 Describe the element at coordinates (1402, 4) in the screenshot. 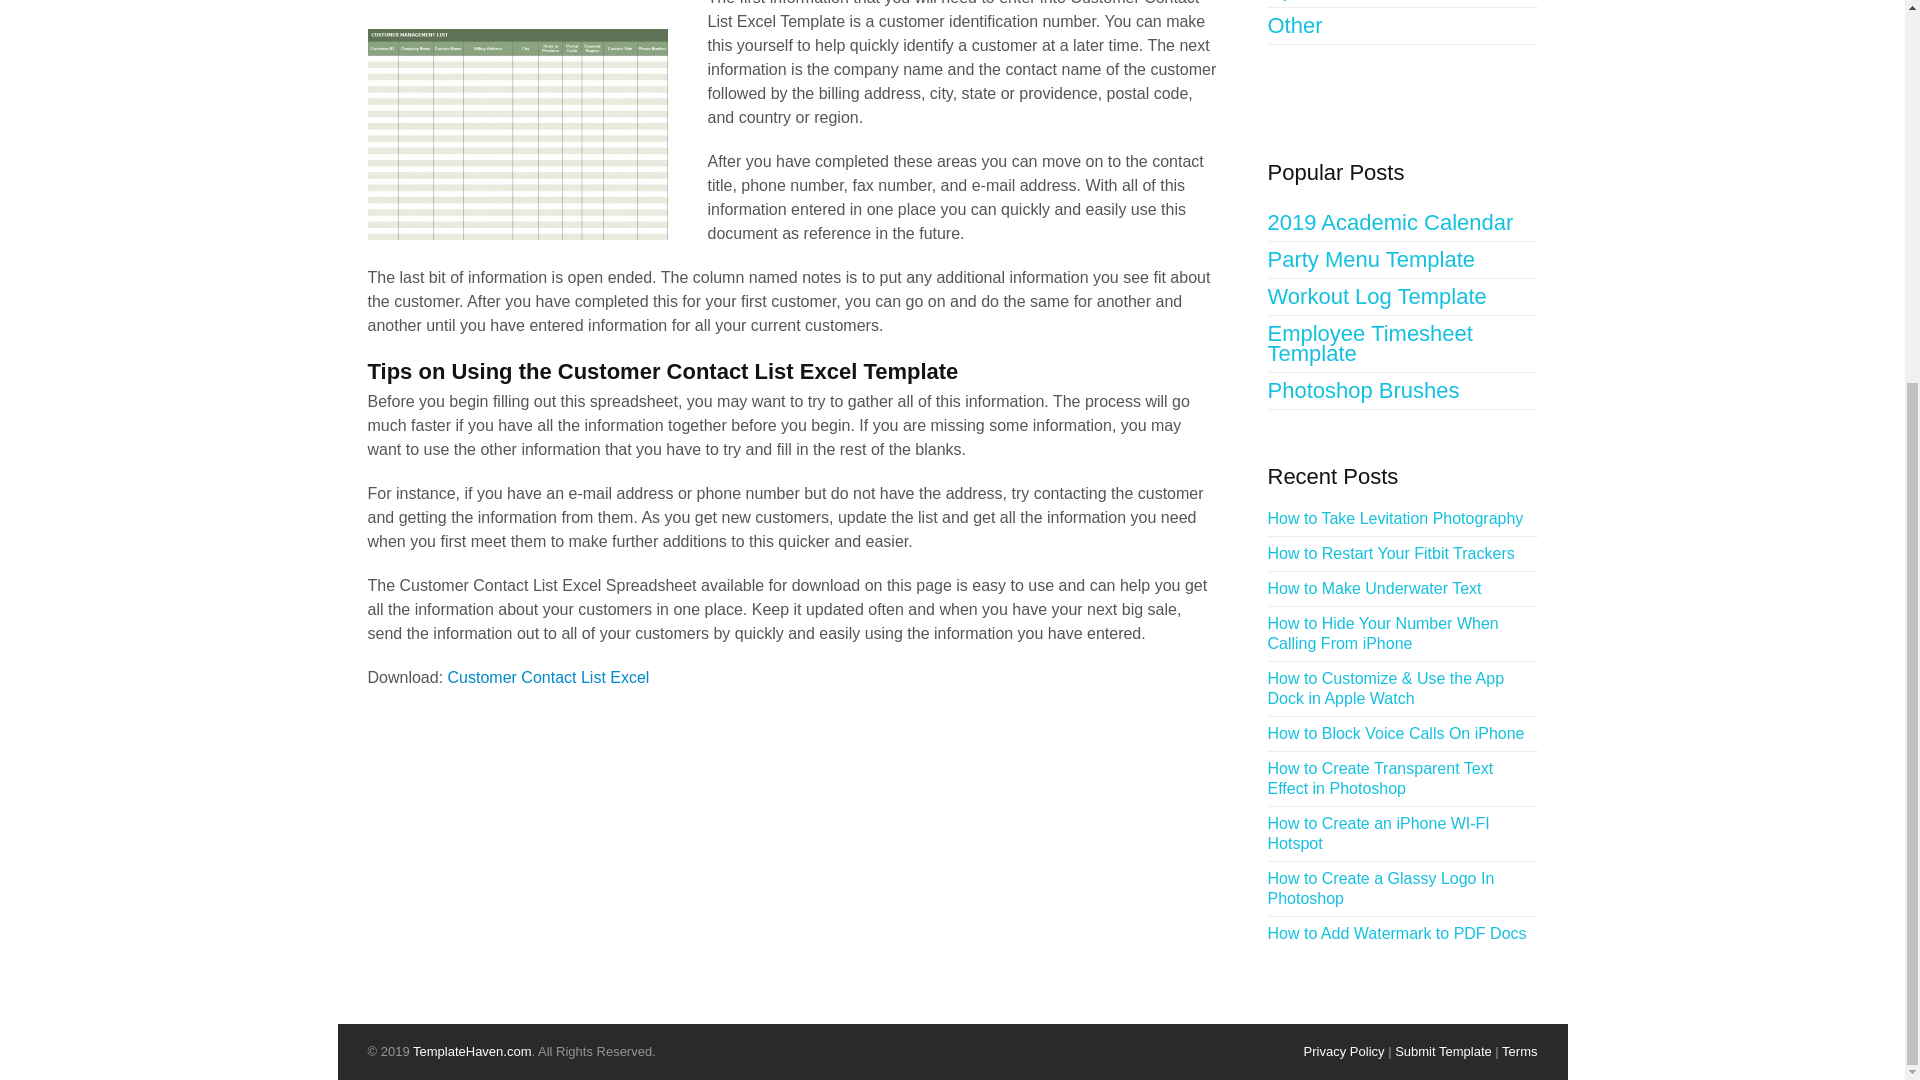

I see `Sports` at that location.